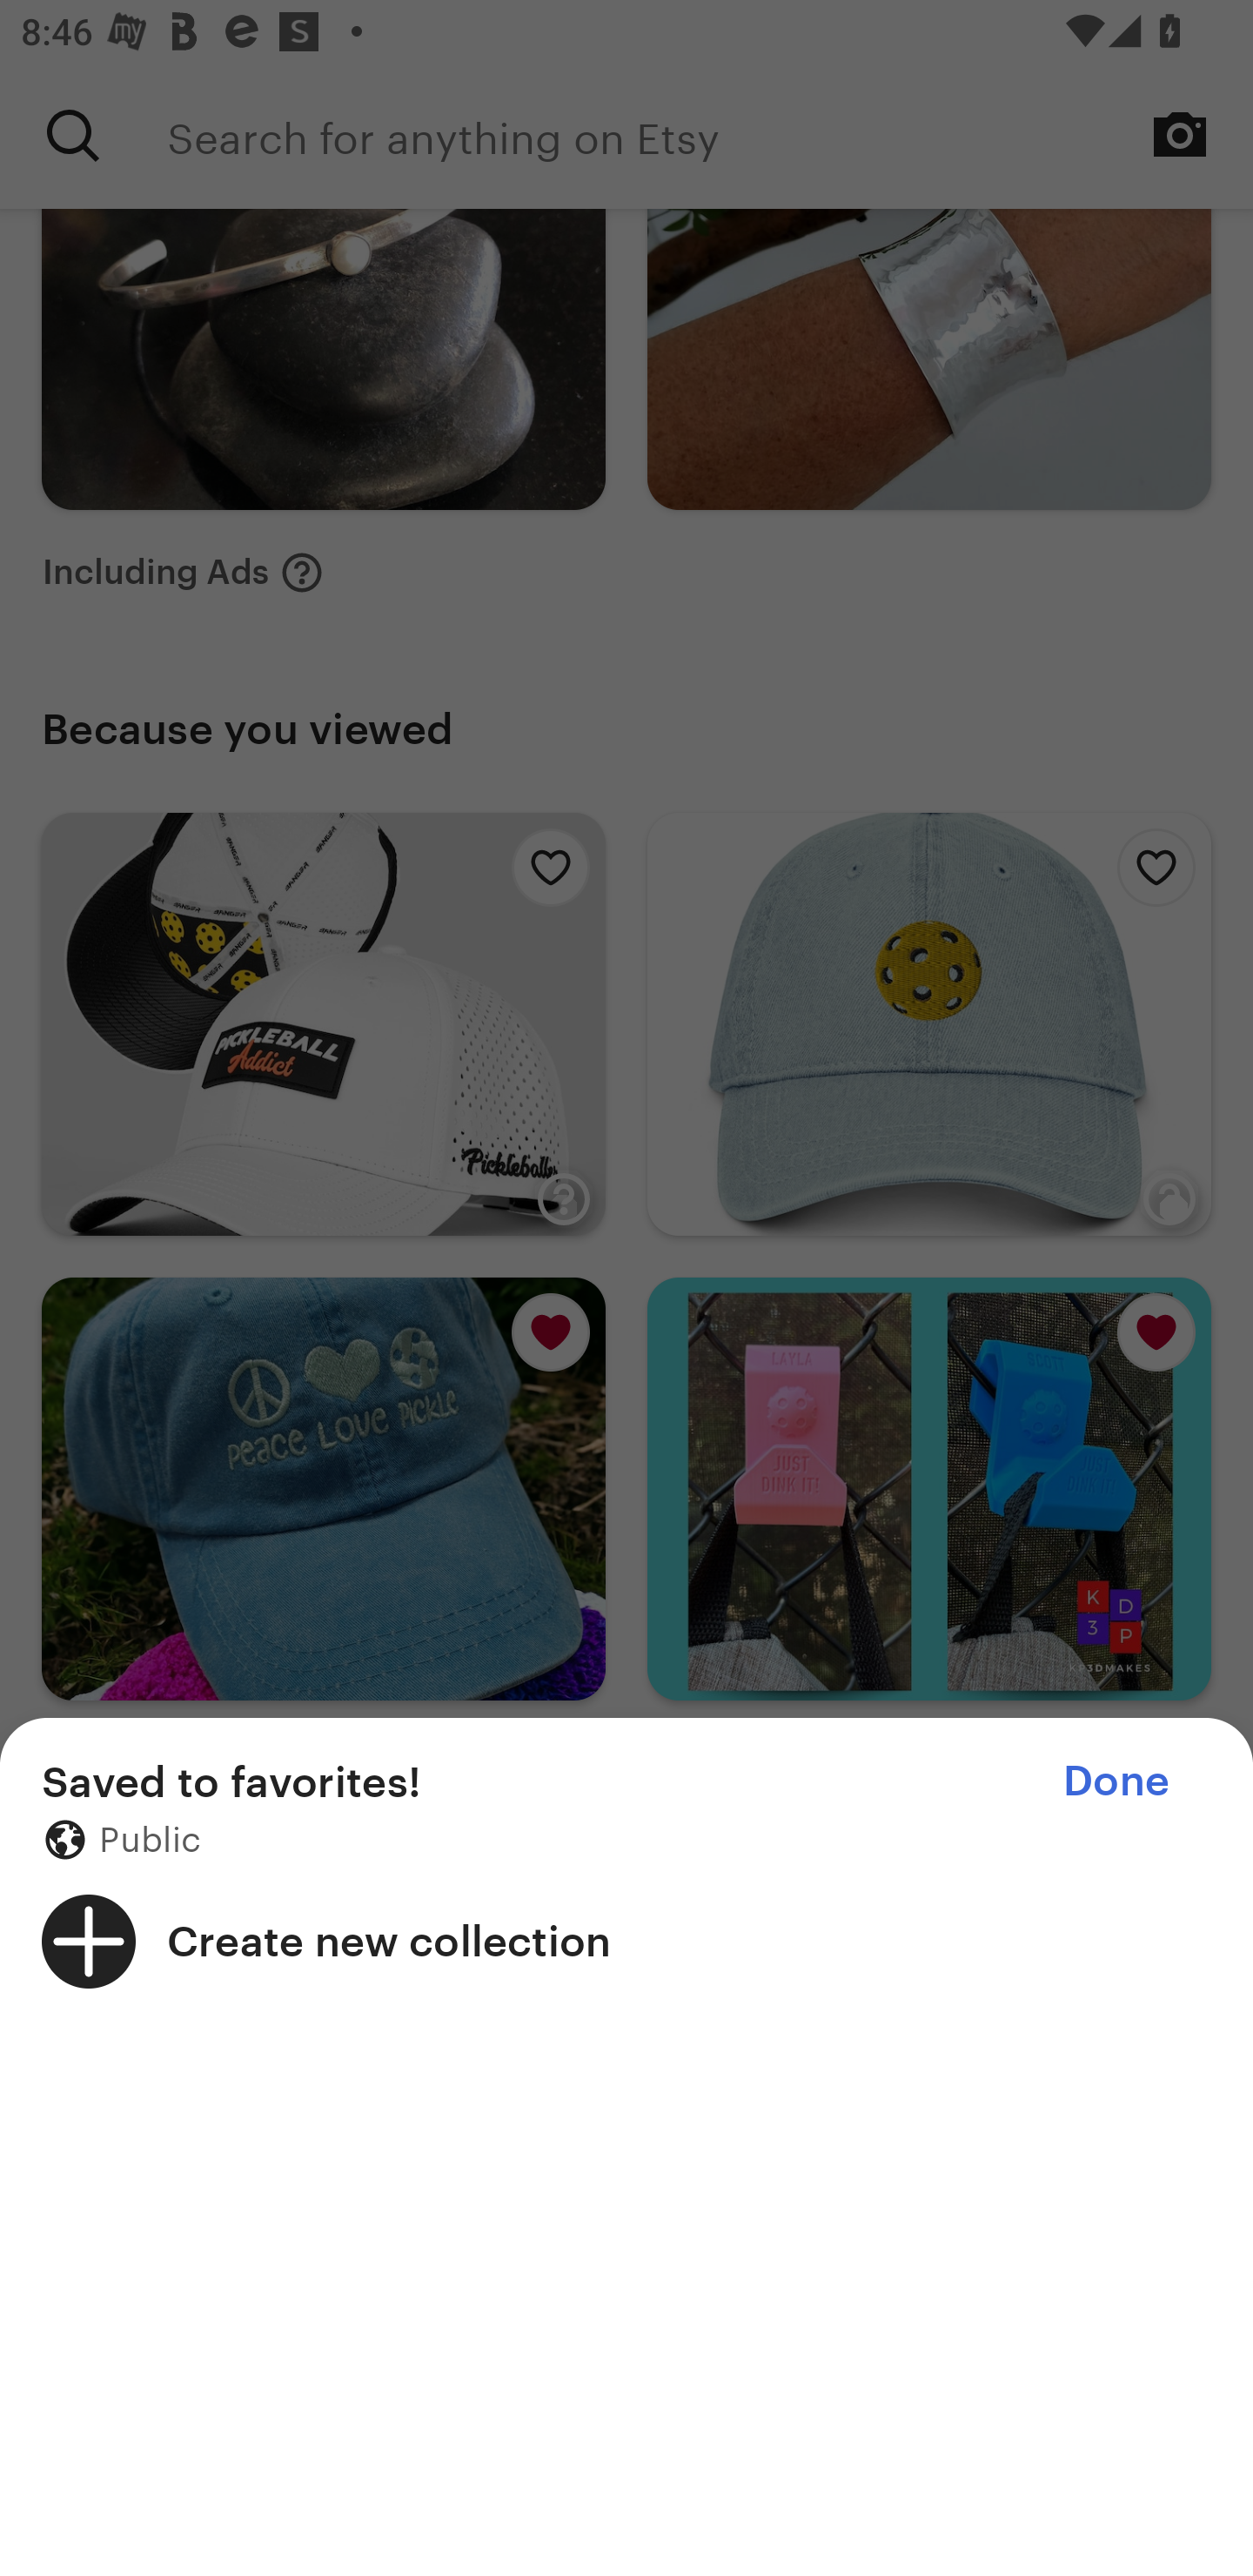 This screenshot has height=2576, width=1253. I want to click on Create new collection, so click(626, 1941).